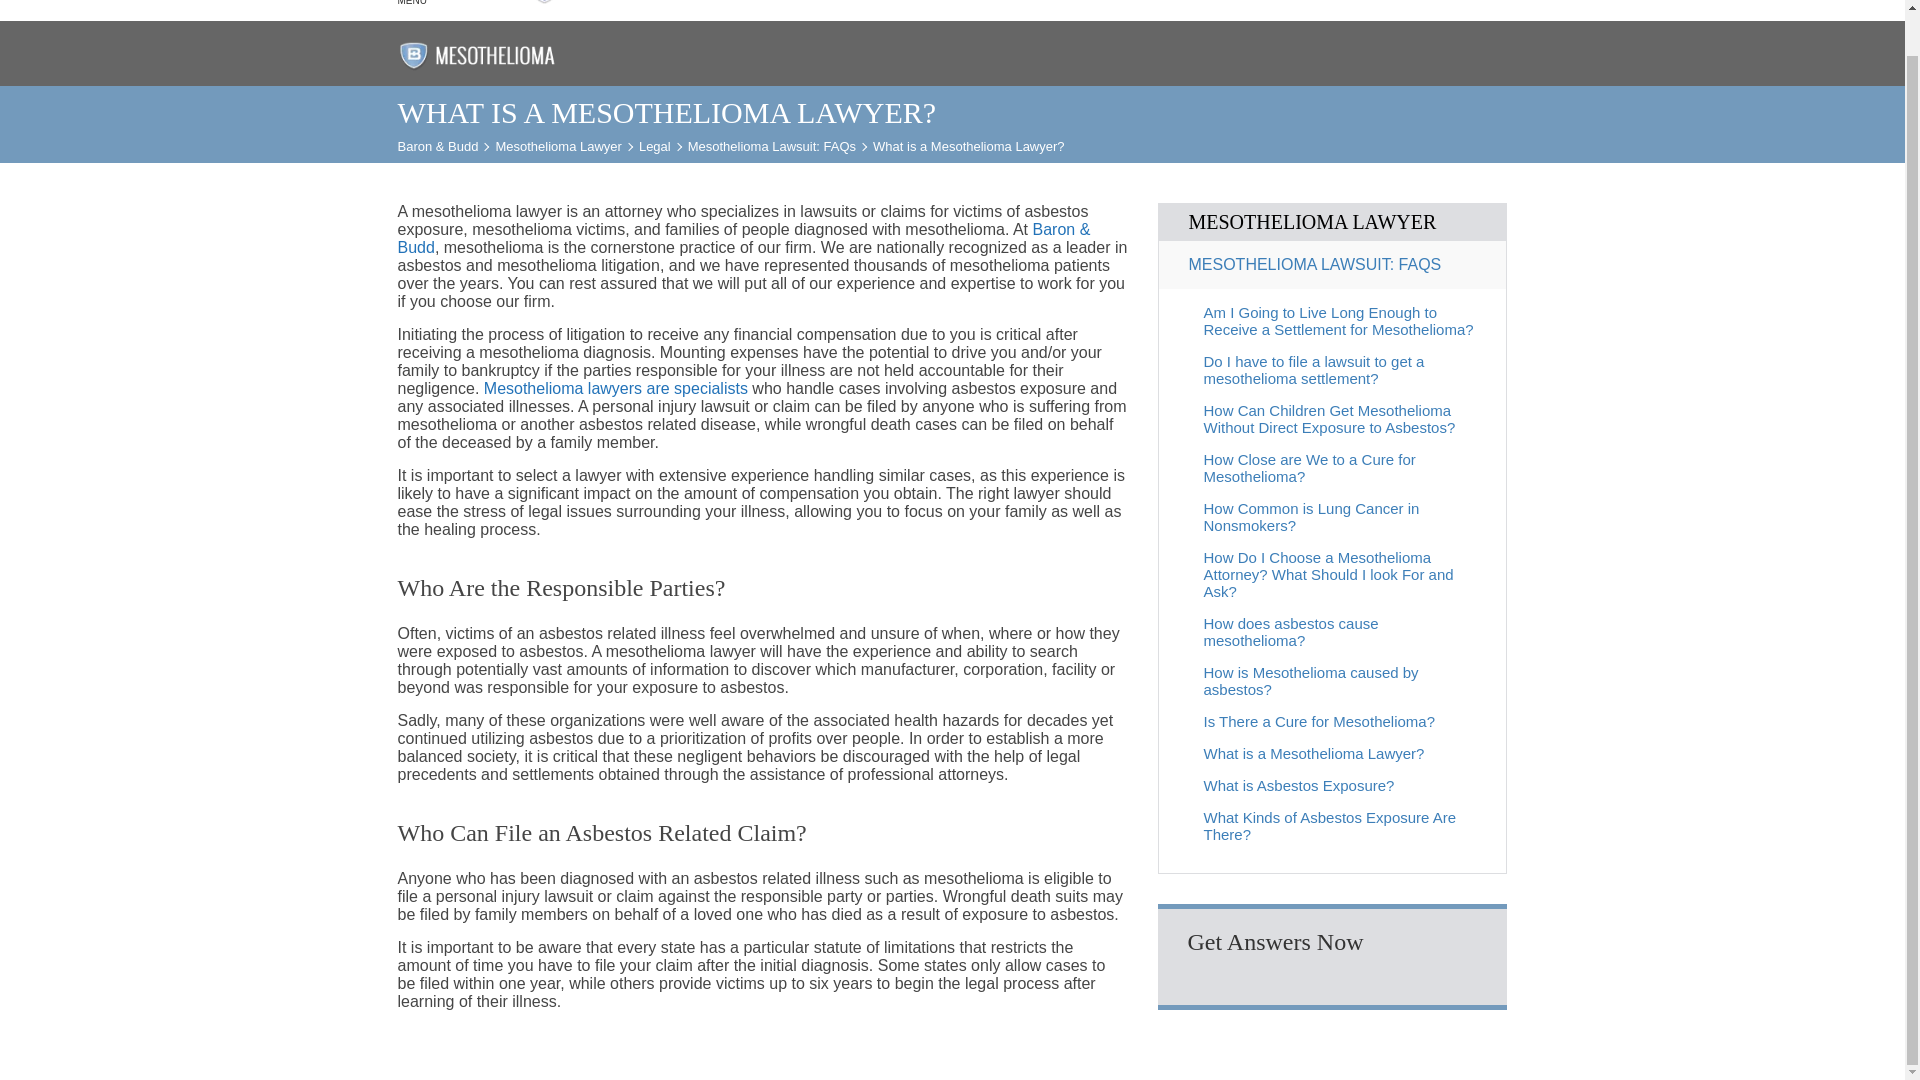  What do you see at coordinates (772, 146) in the screenshot?
I see `Go to Mesothelioma Lawsuit: FAQs.` at bounding box center [772, 146].